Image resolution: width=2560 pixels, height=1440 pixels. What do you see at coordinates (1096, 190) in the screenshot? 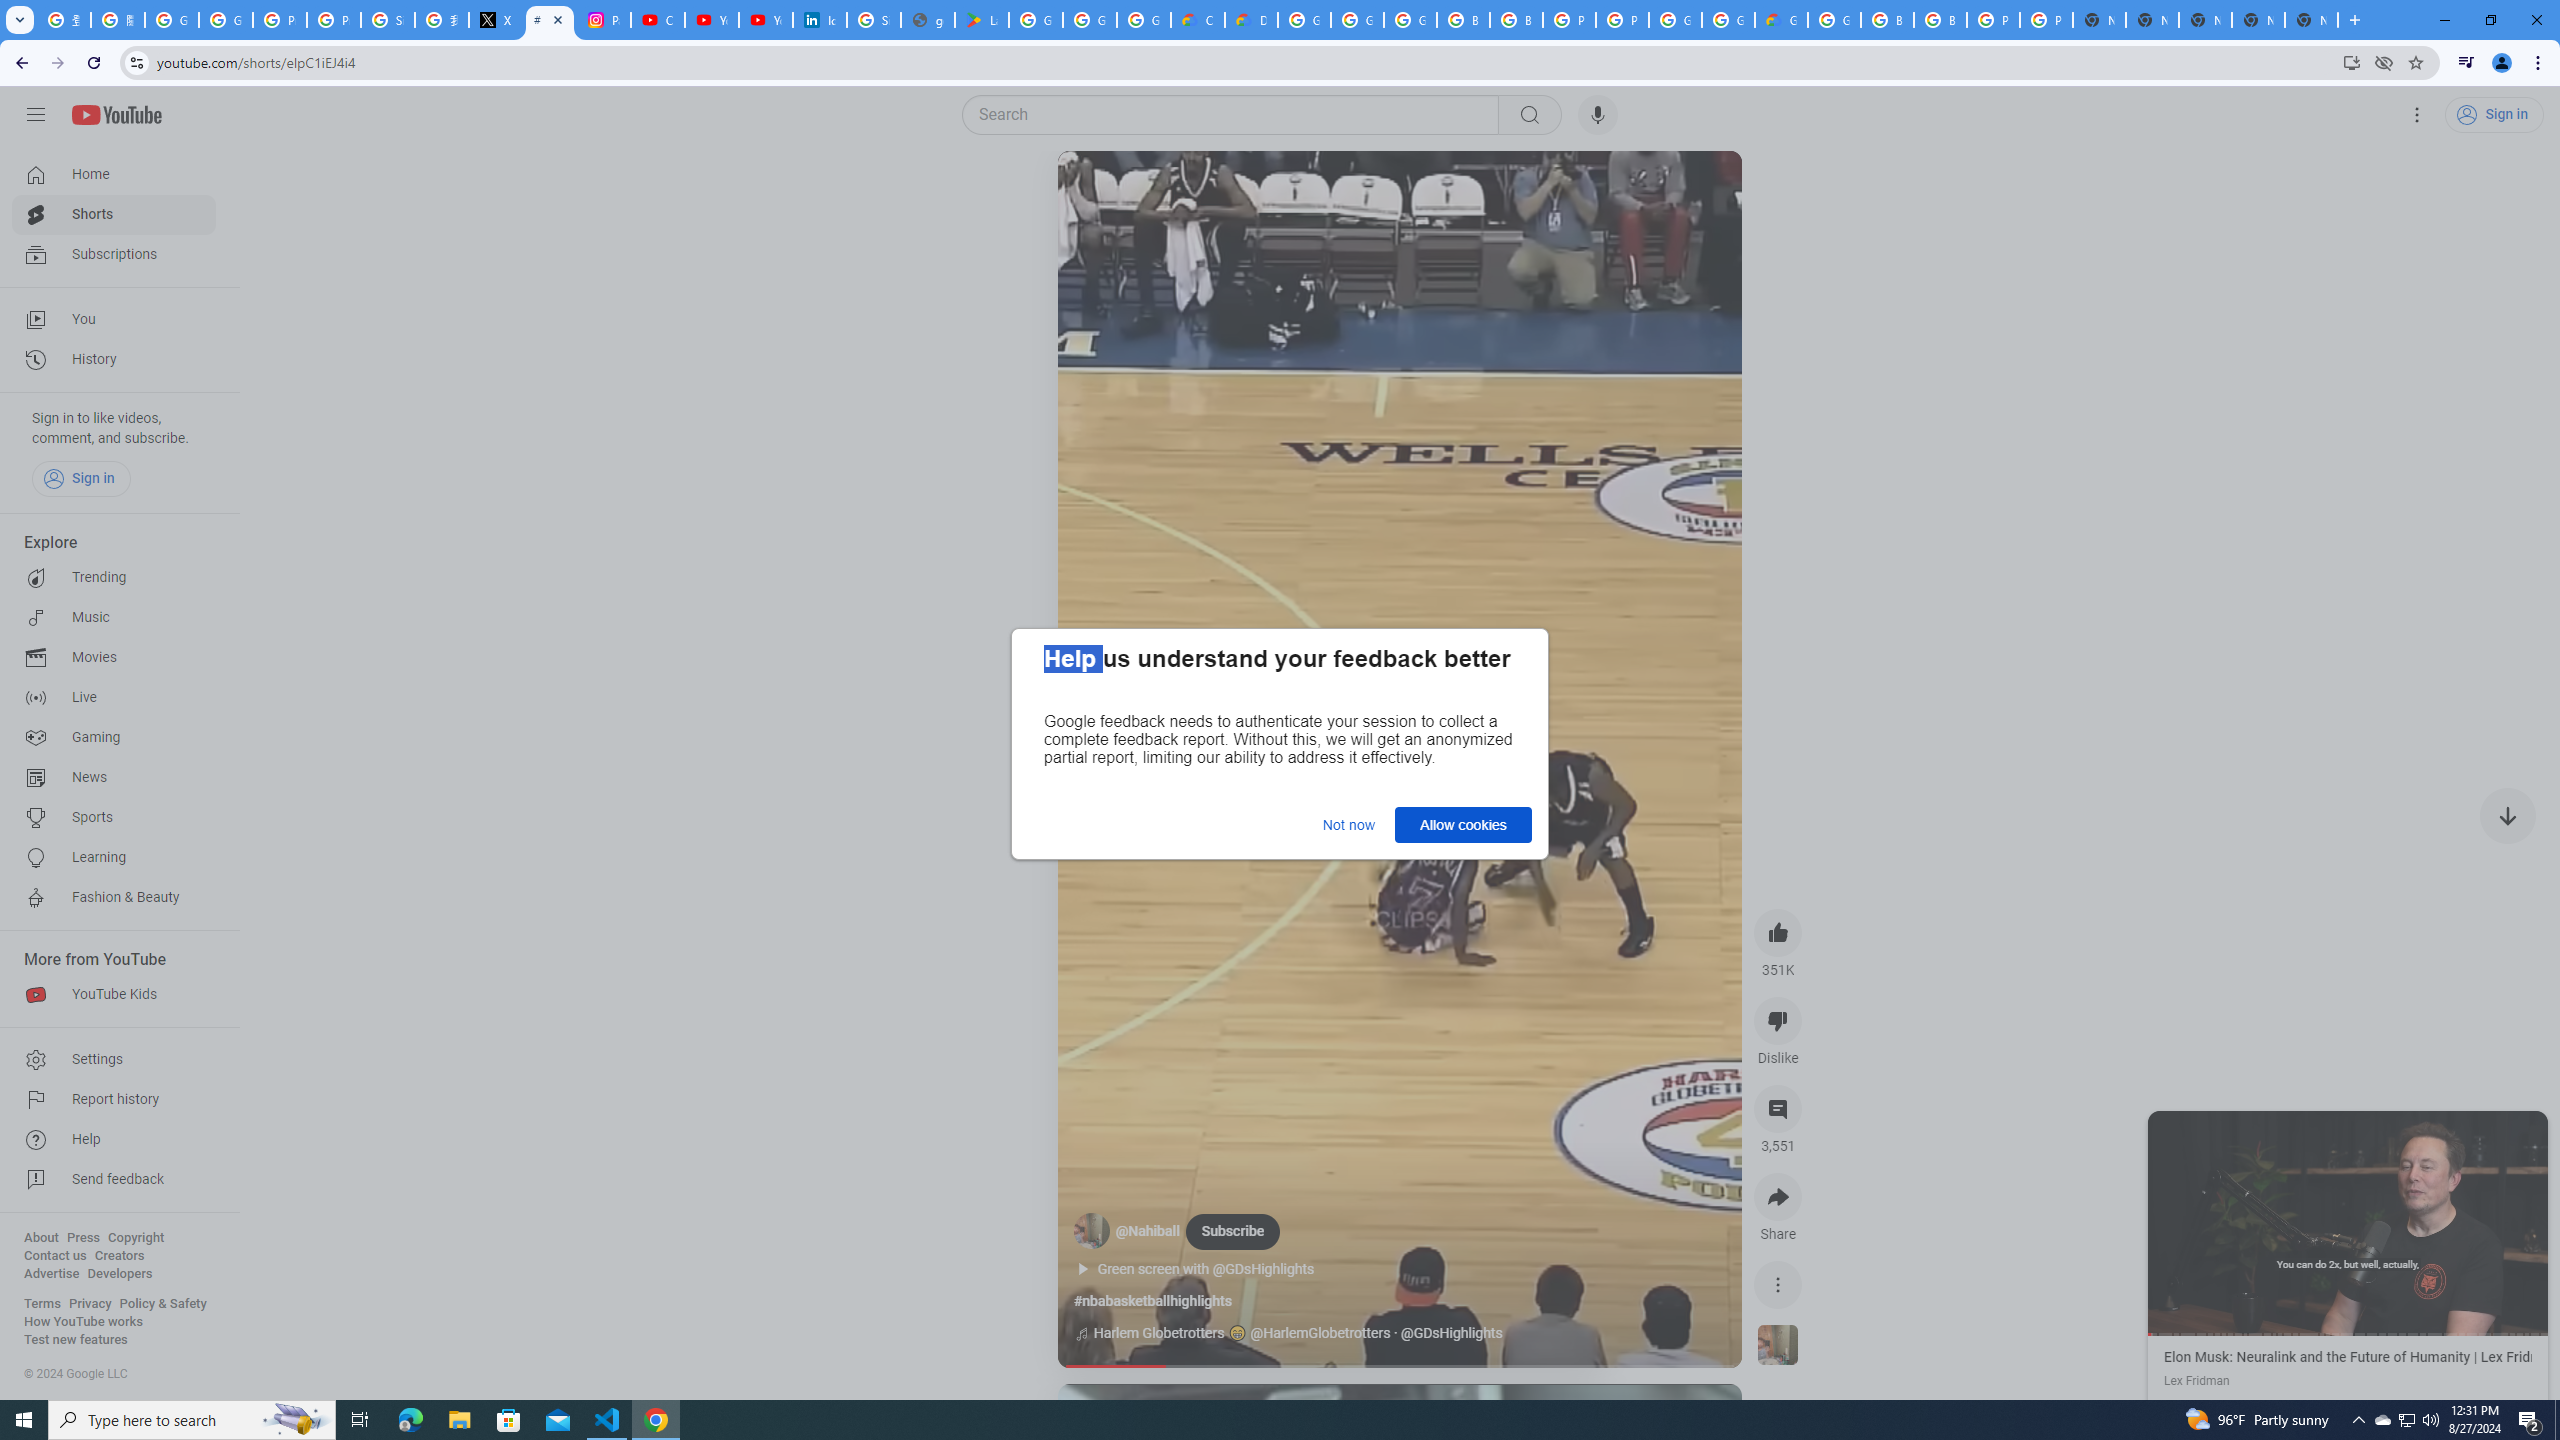
I see `Play (k)` at bounding box center [1096, 190].